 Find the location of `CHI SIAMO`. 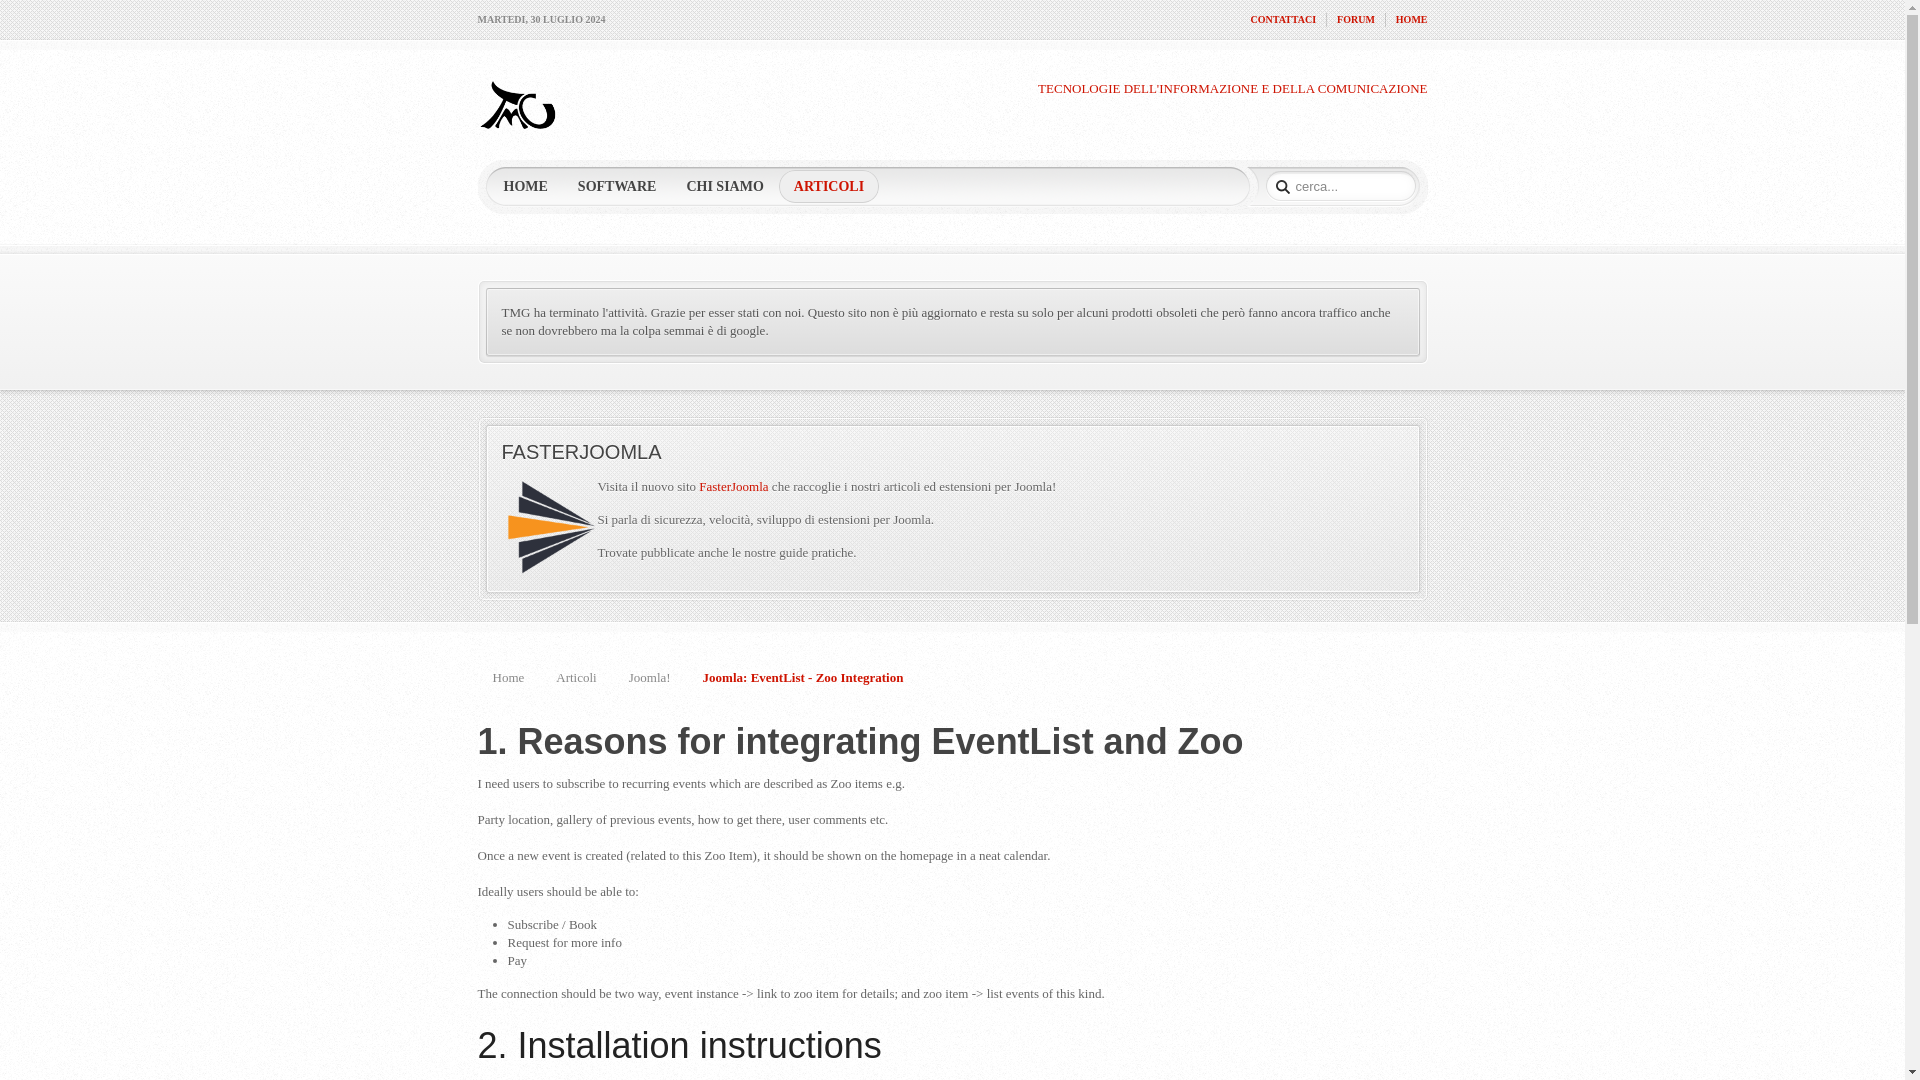

CHI SIAMO is located at coordinates (724, 186).